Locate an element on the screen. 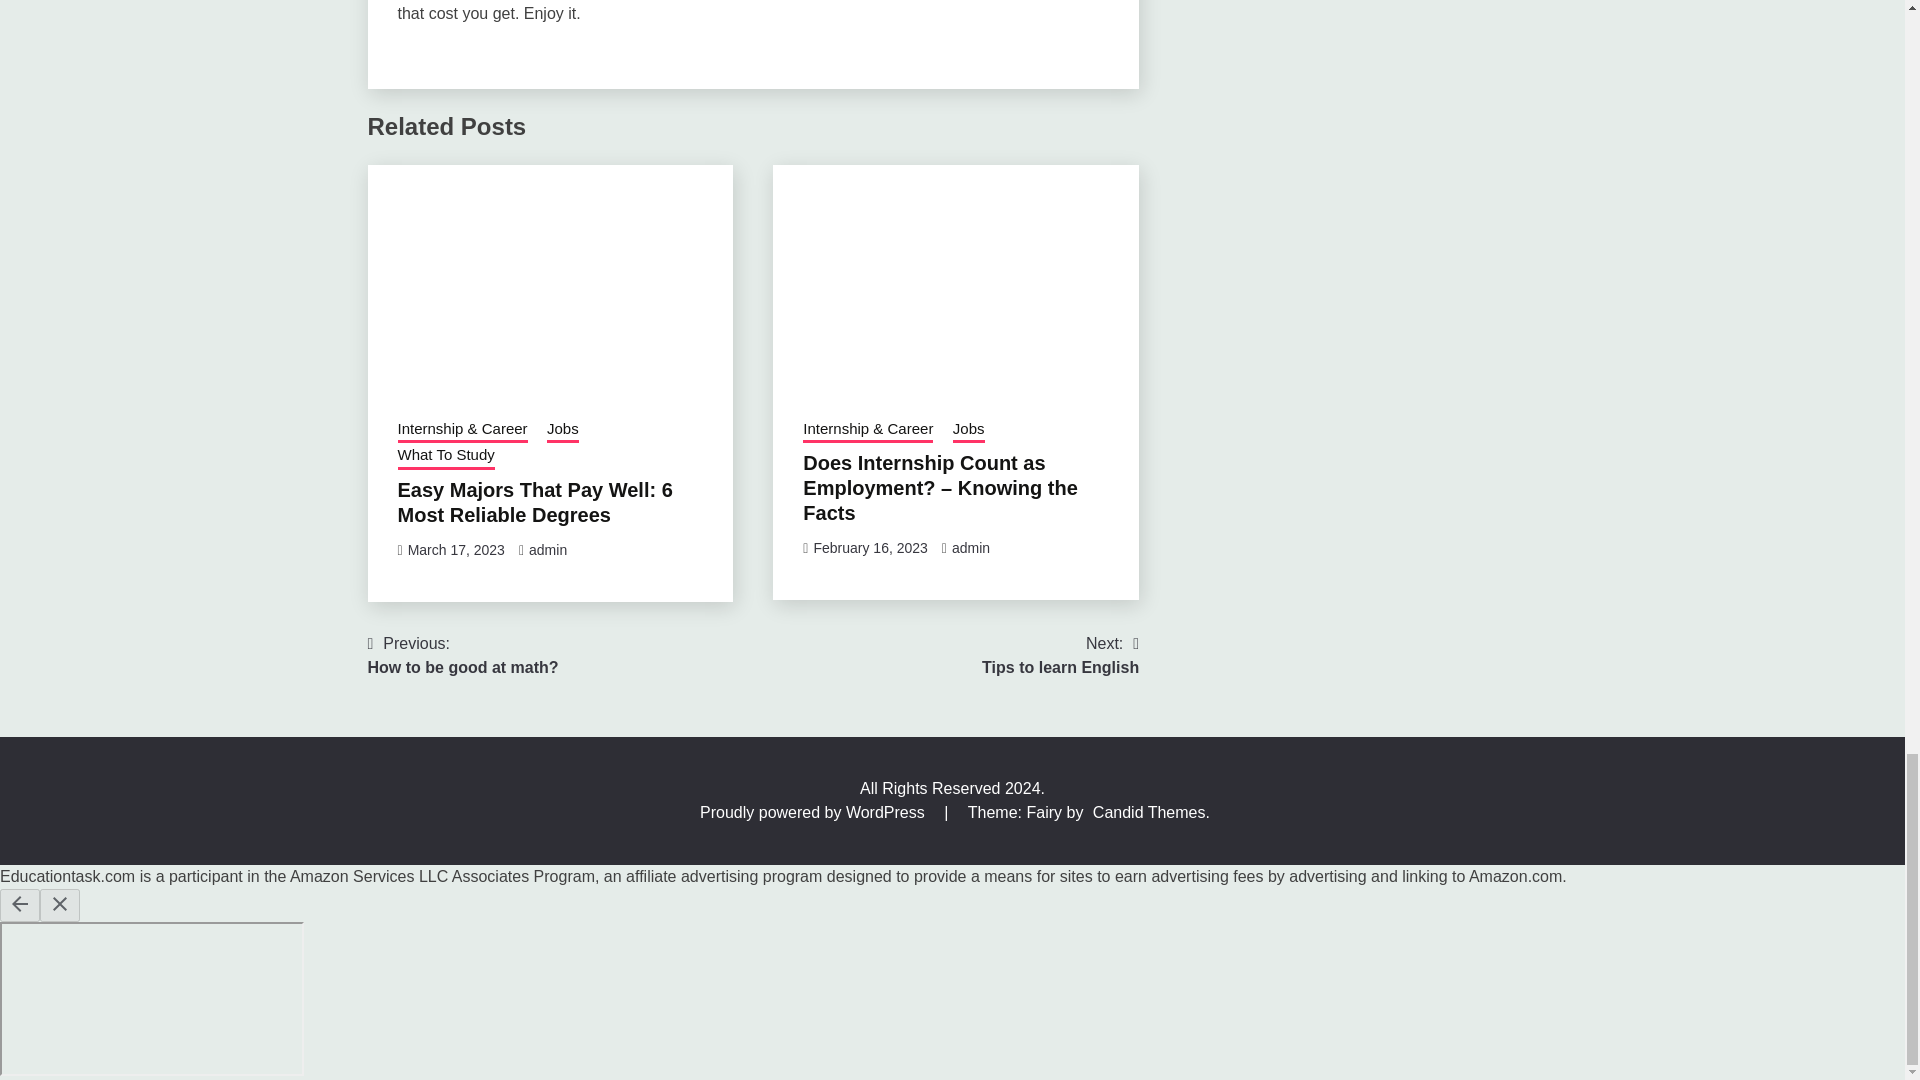 Image resolution: width=1920 pixels, height=1080 pixels. Jobs is located at coordinates (463, 656).